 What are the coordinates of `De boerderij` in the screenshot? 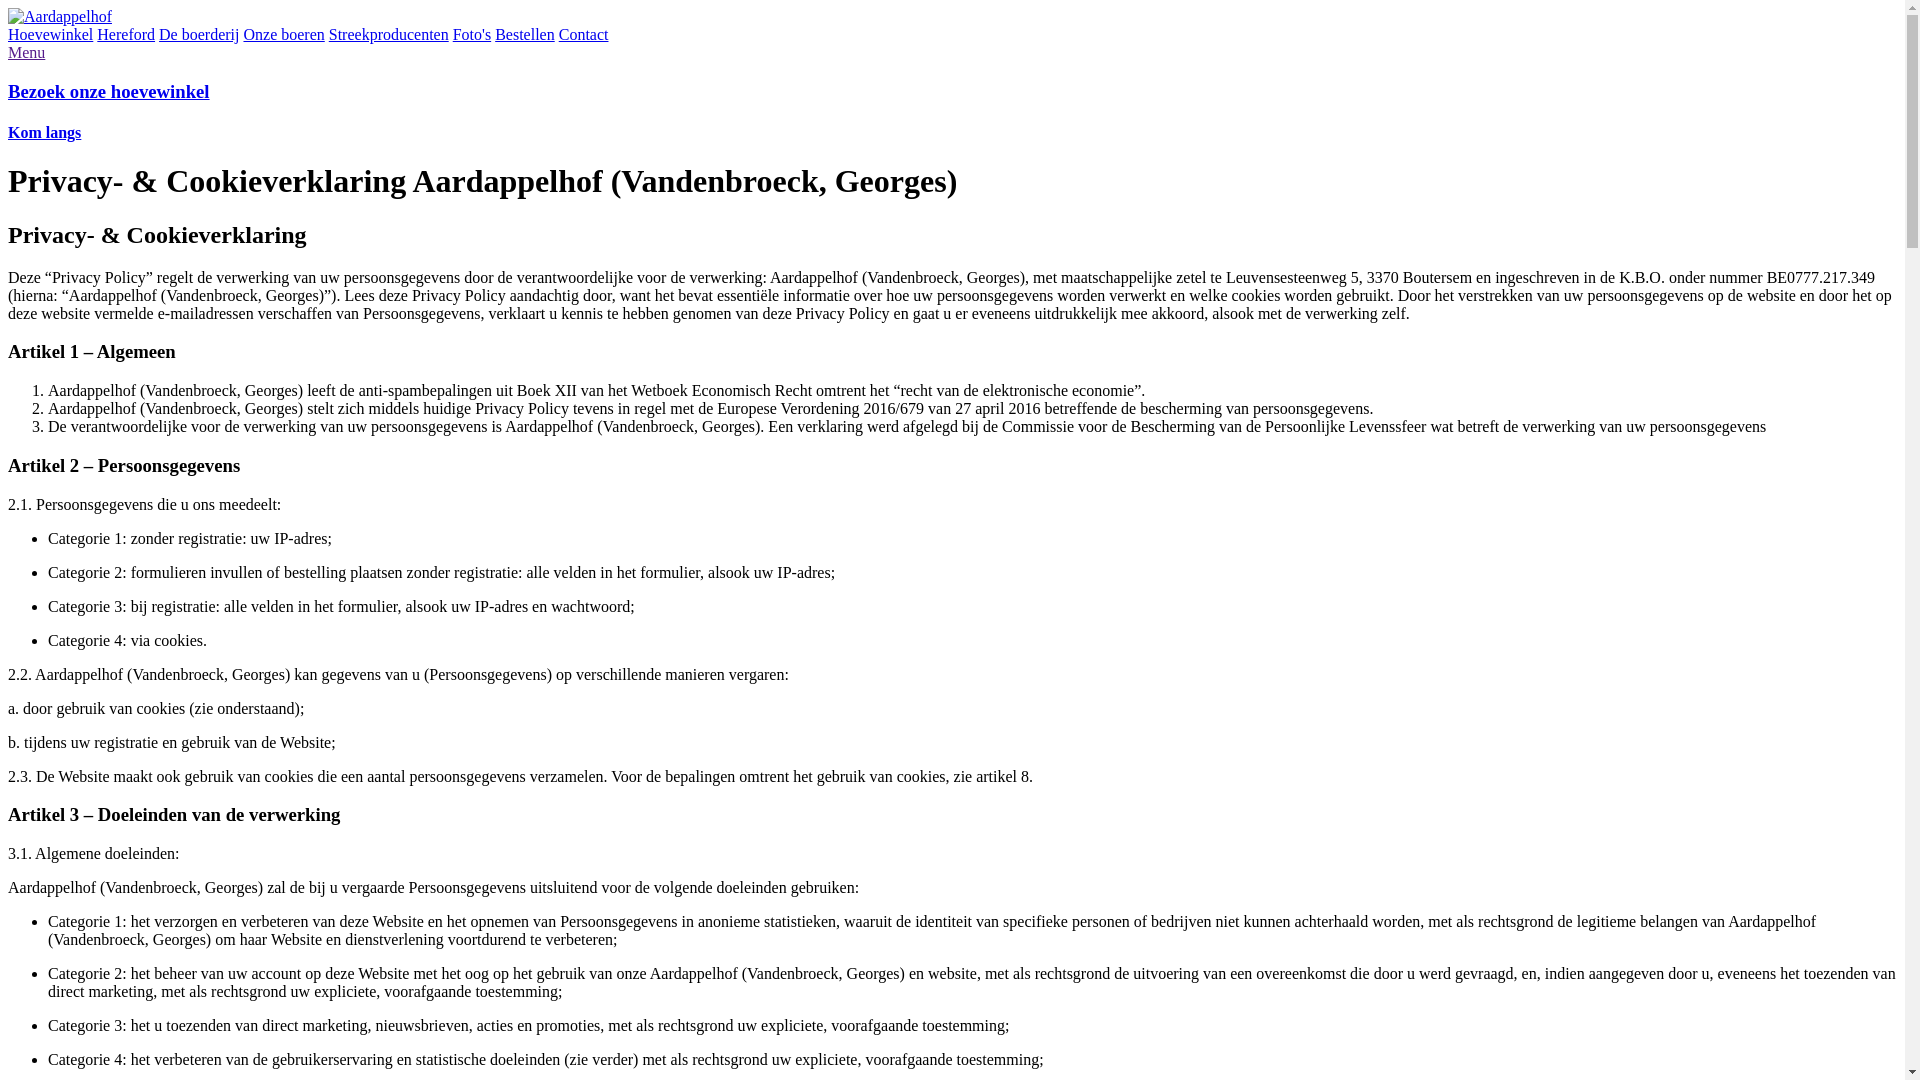 It's located at (199, 34).